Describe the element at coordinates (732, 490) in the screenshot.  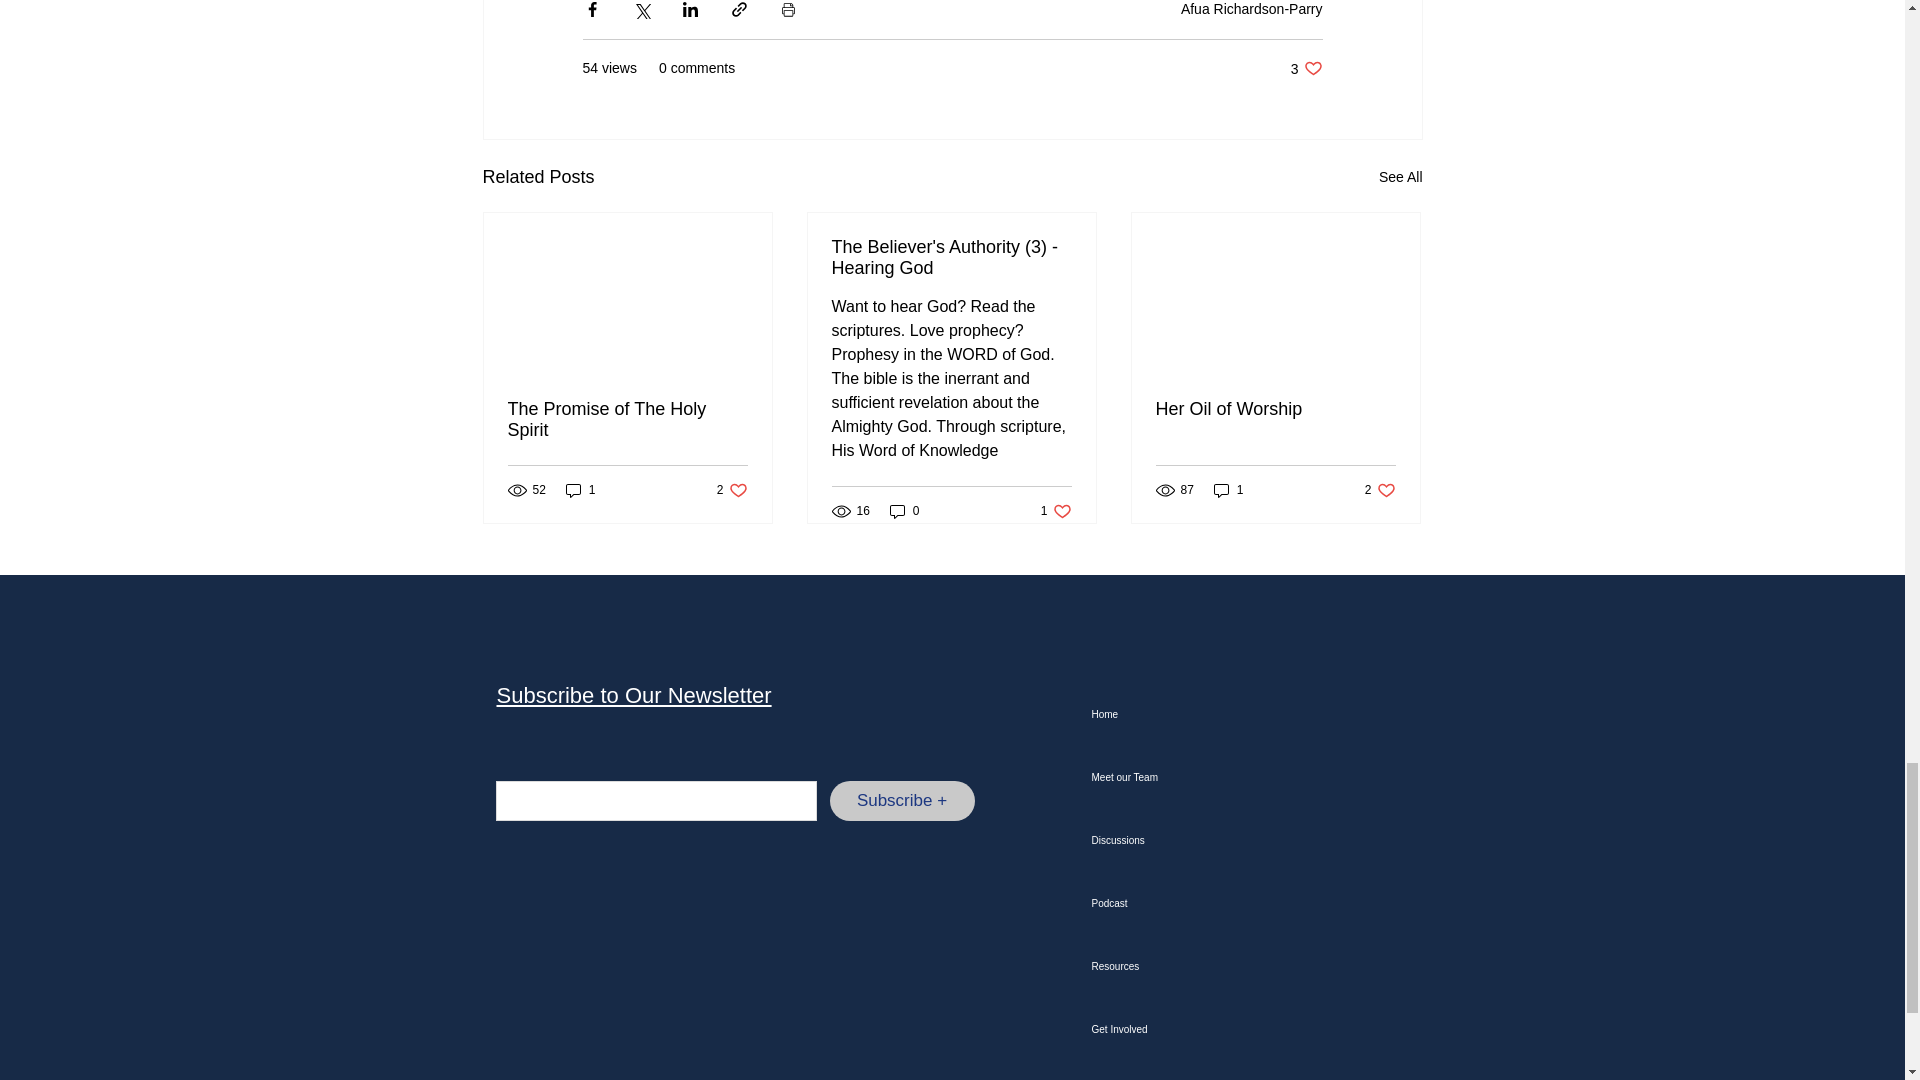
I see `See All` at that location.